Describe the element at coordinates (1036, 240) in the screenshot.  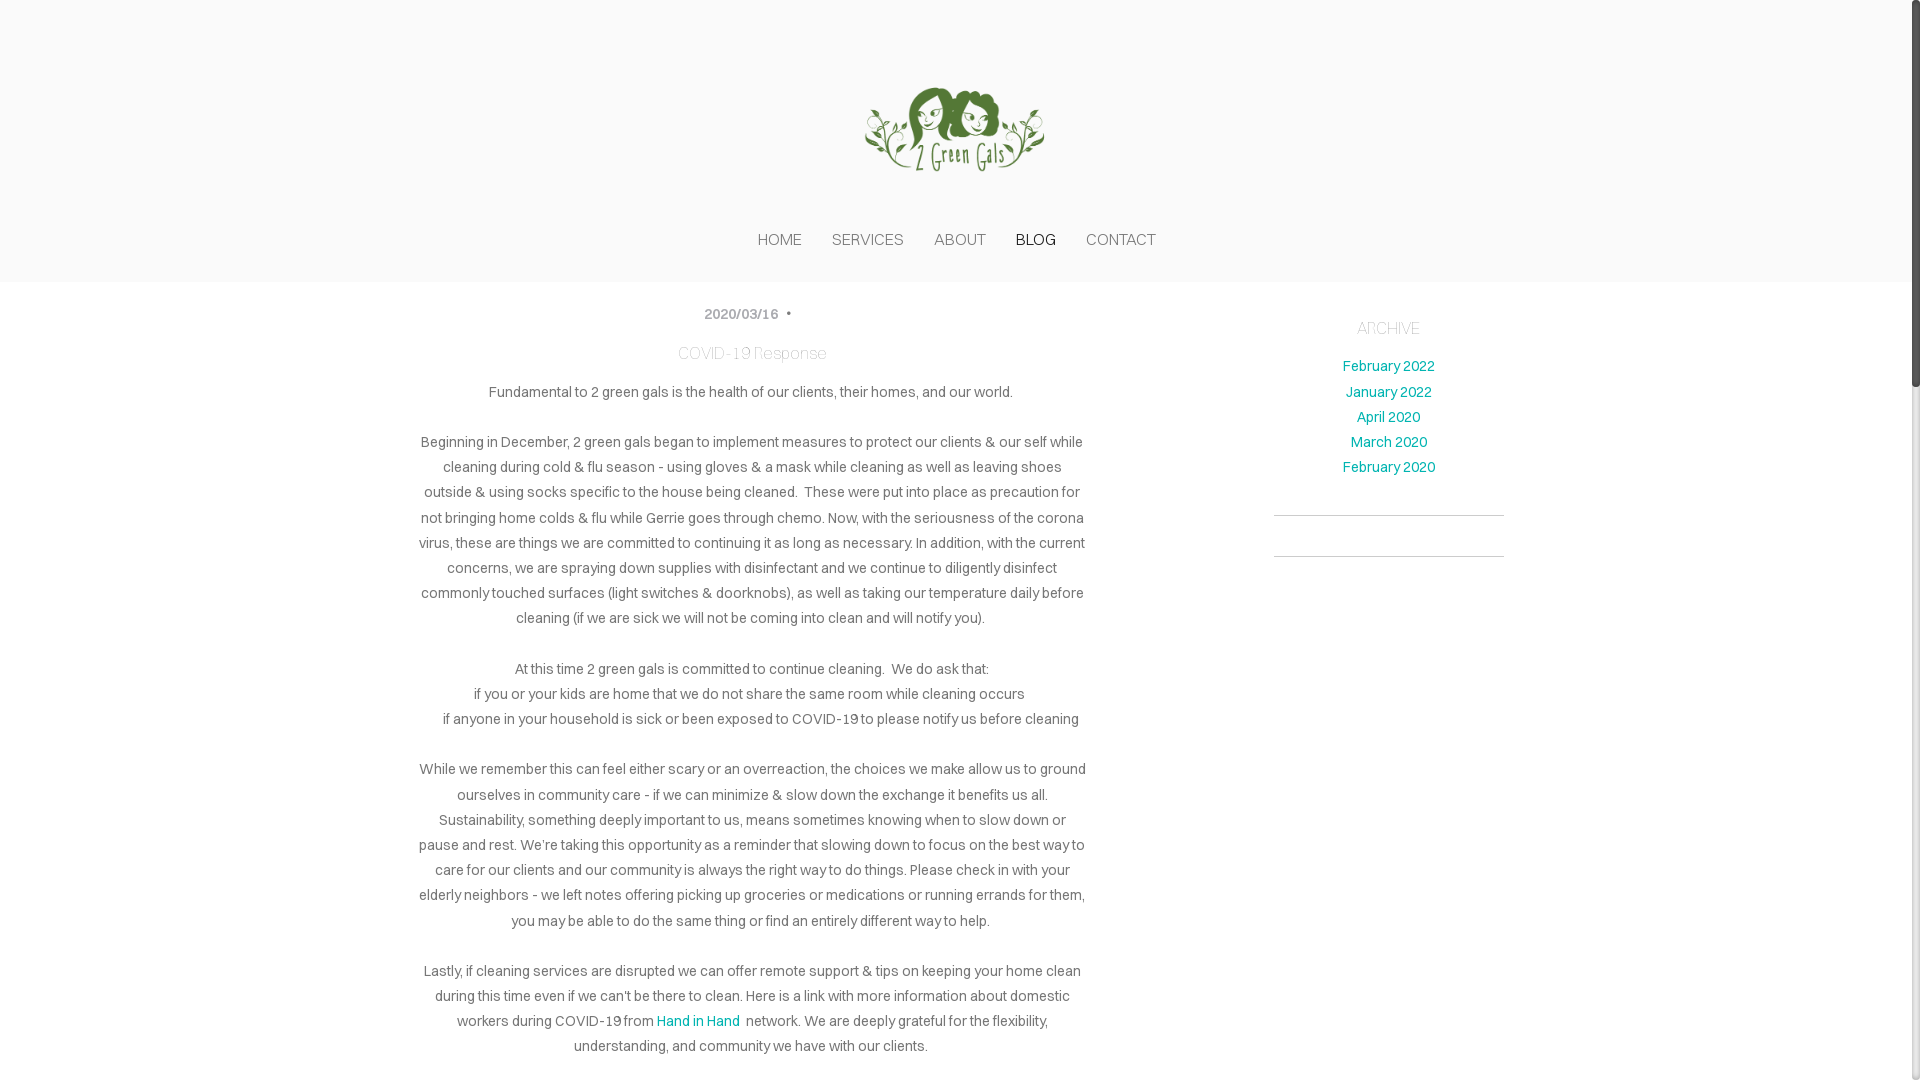
I see `BLOG` at that location.